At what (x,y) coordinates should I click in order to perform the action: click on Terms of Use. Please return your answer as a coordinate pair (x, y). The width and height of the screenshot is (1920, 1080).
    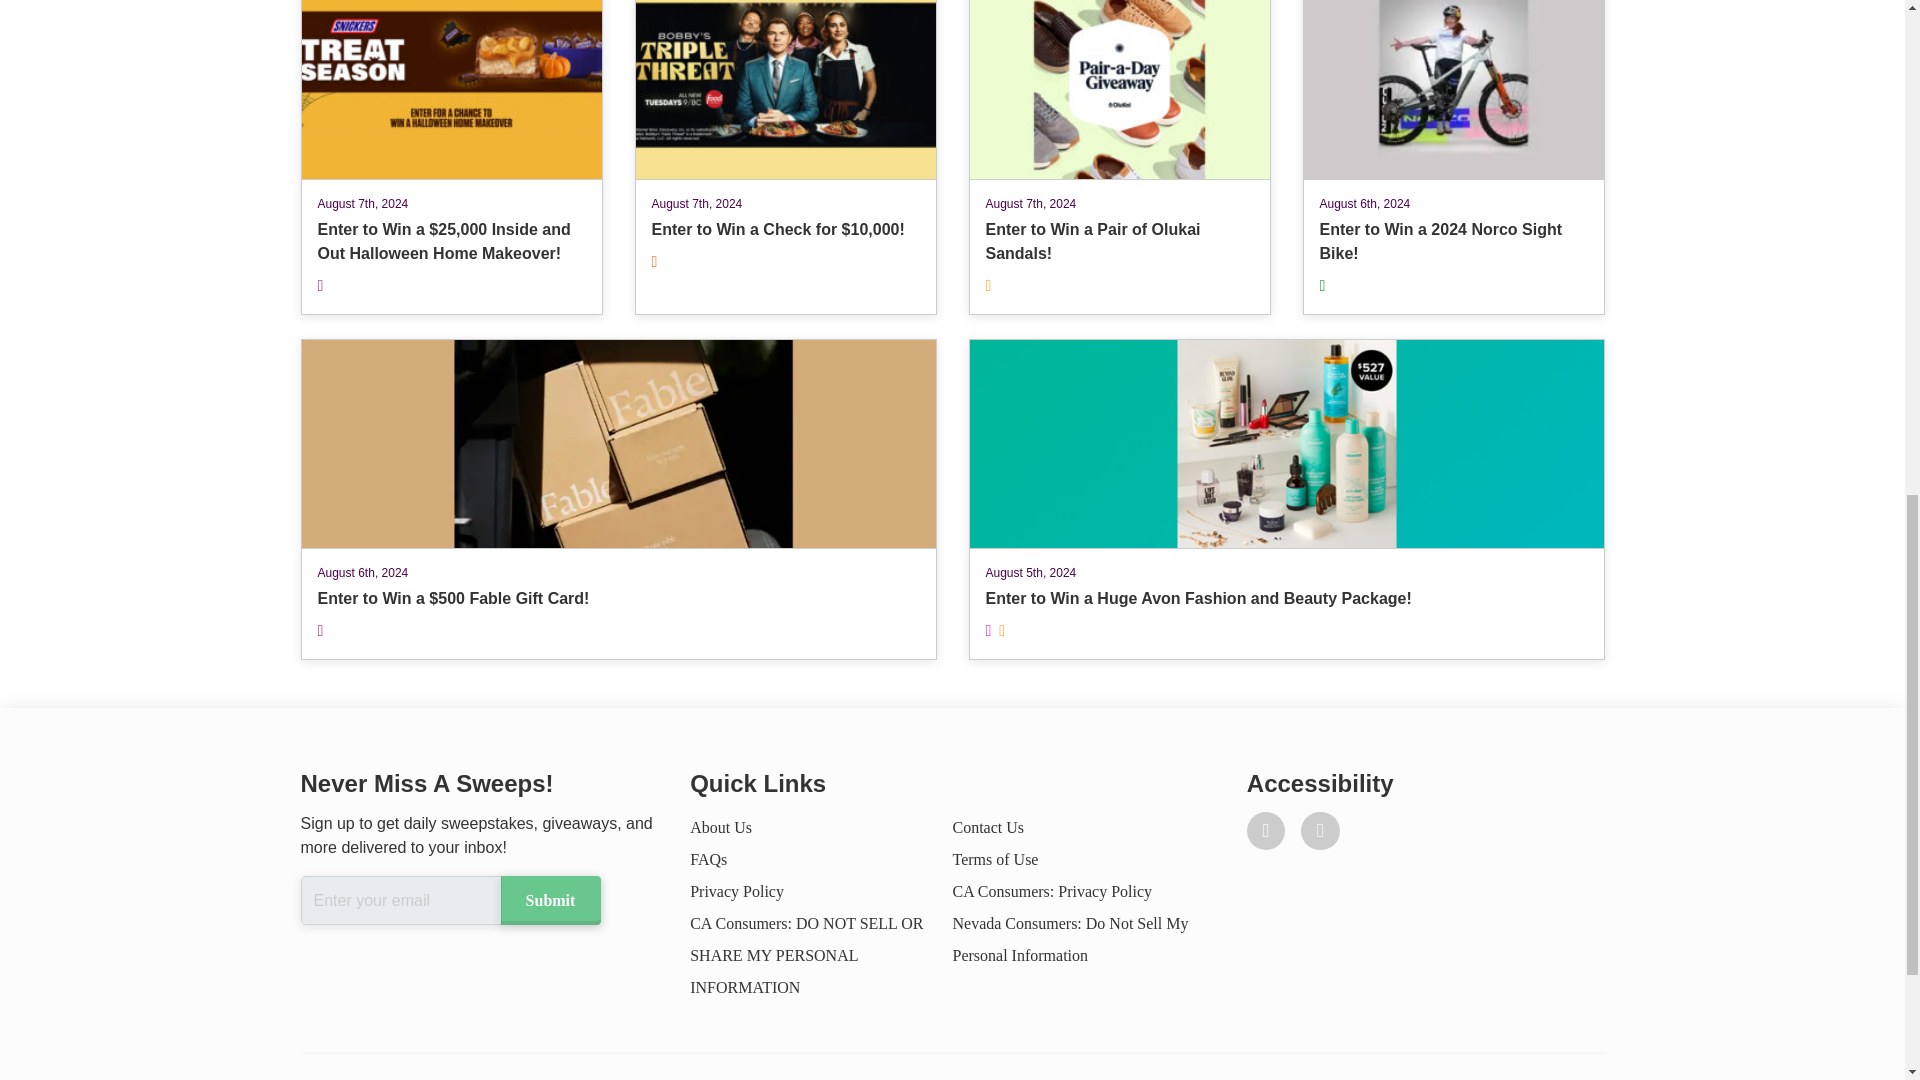
    Looking at the image, I should click on (720, 826).